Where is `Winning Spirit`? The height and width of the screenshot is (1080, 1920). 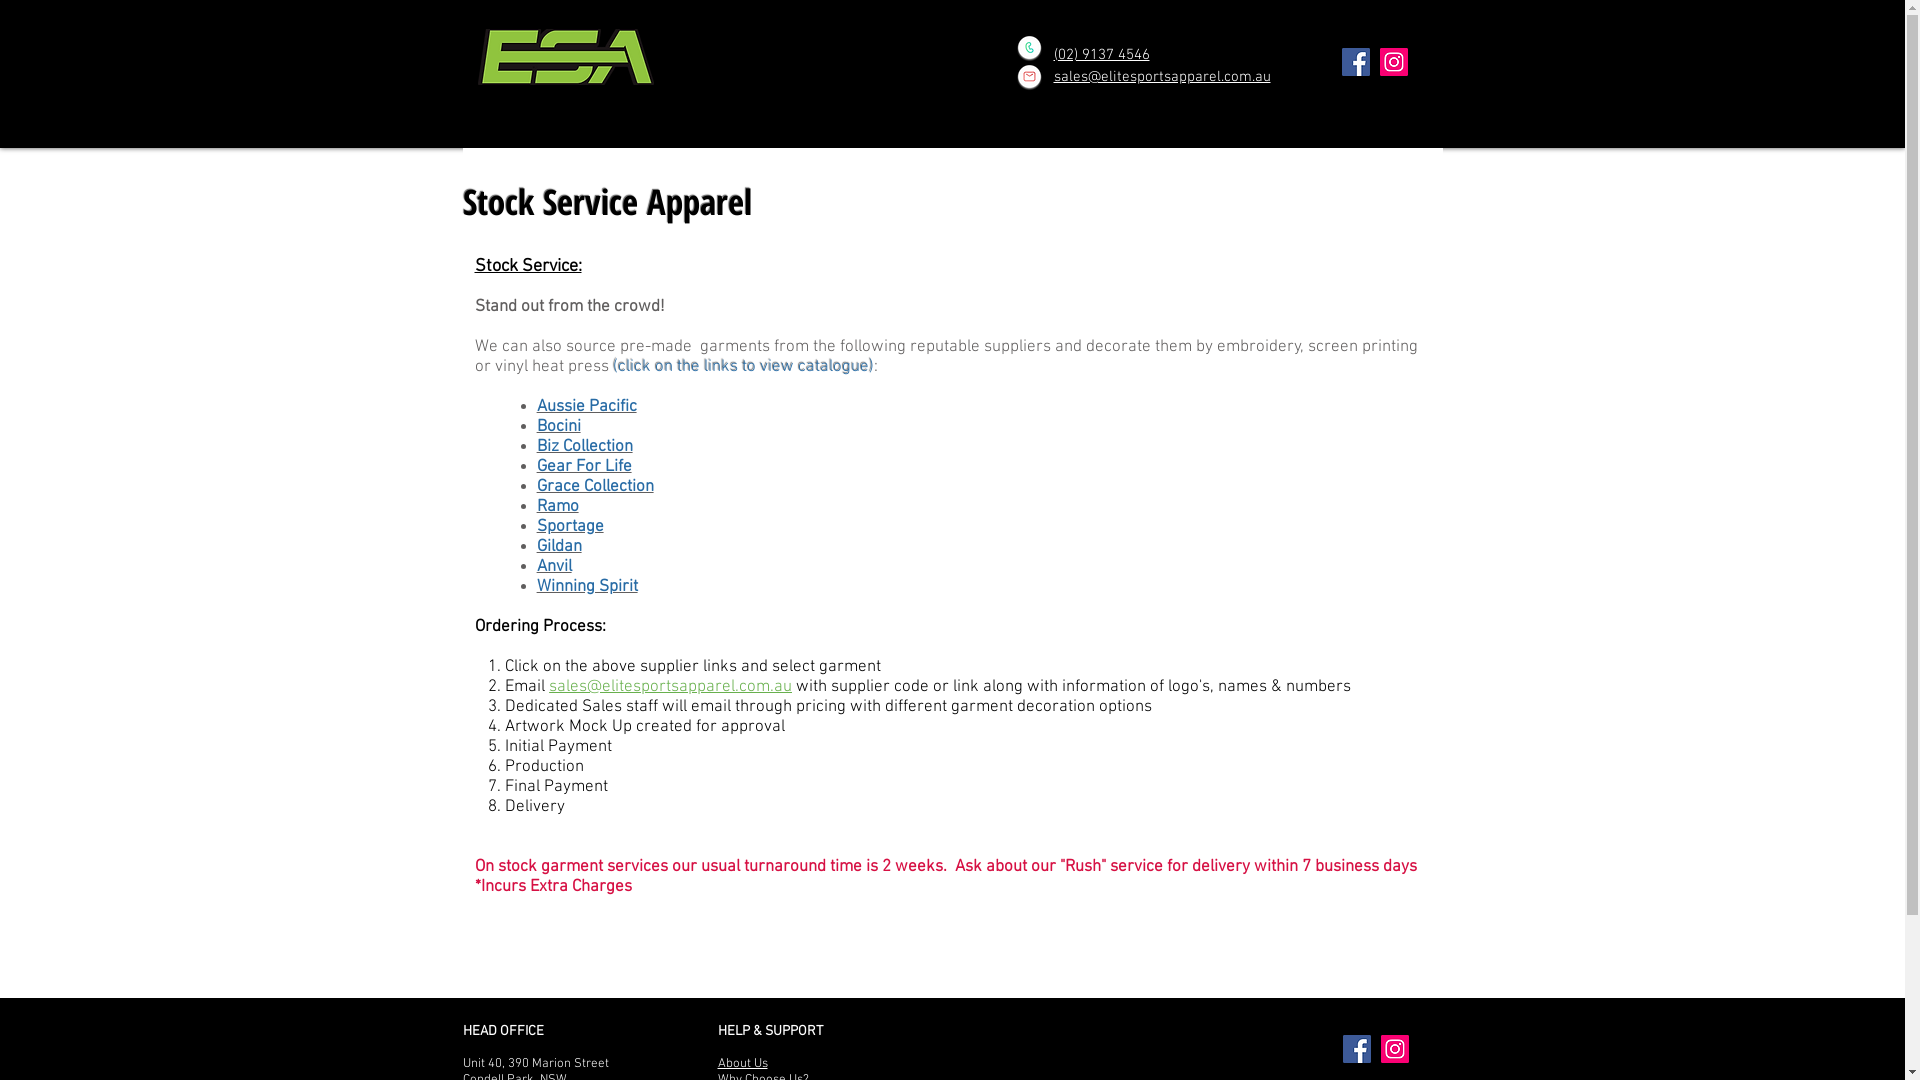 Winning Spirit is located at coordinates (588, 587).